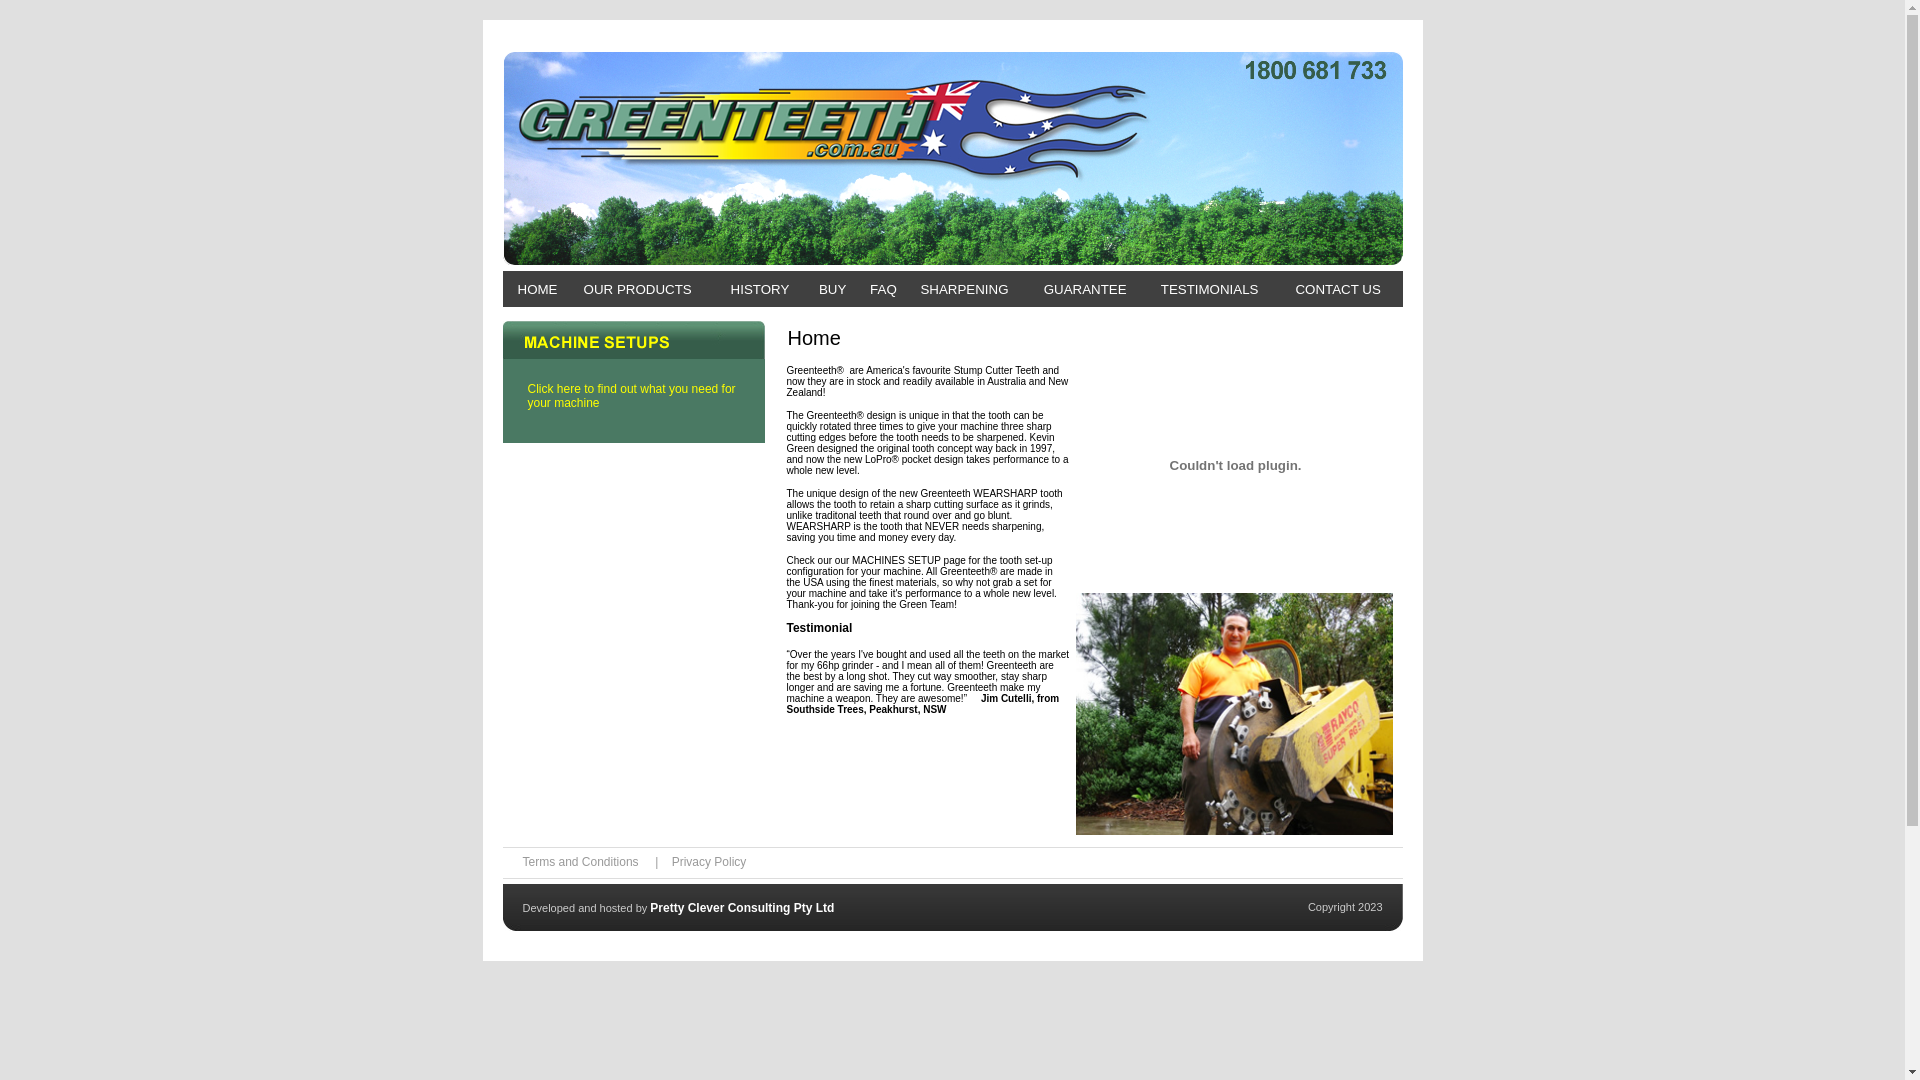  I want to click on SHARPENING, so click(964, 290).